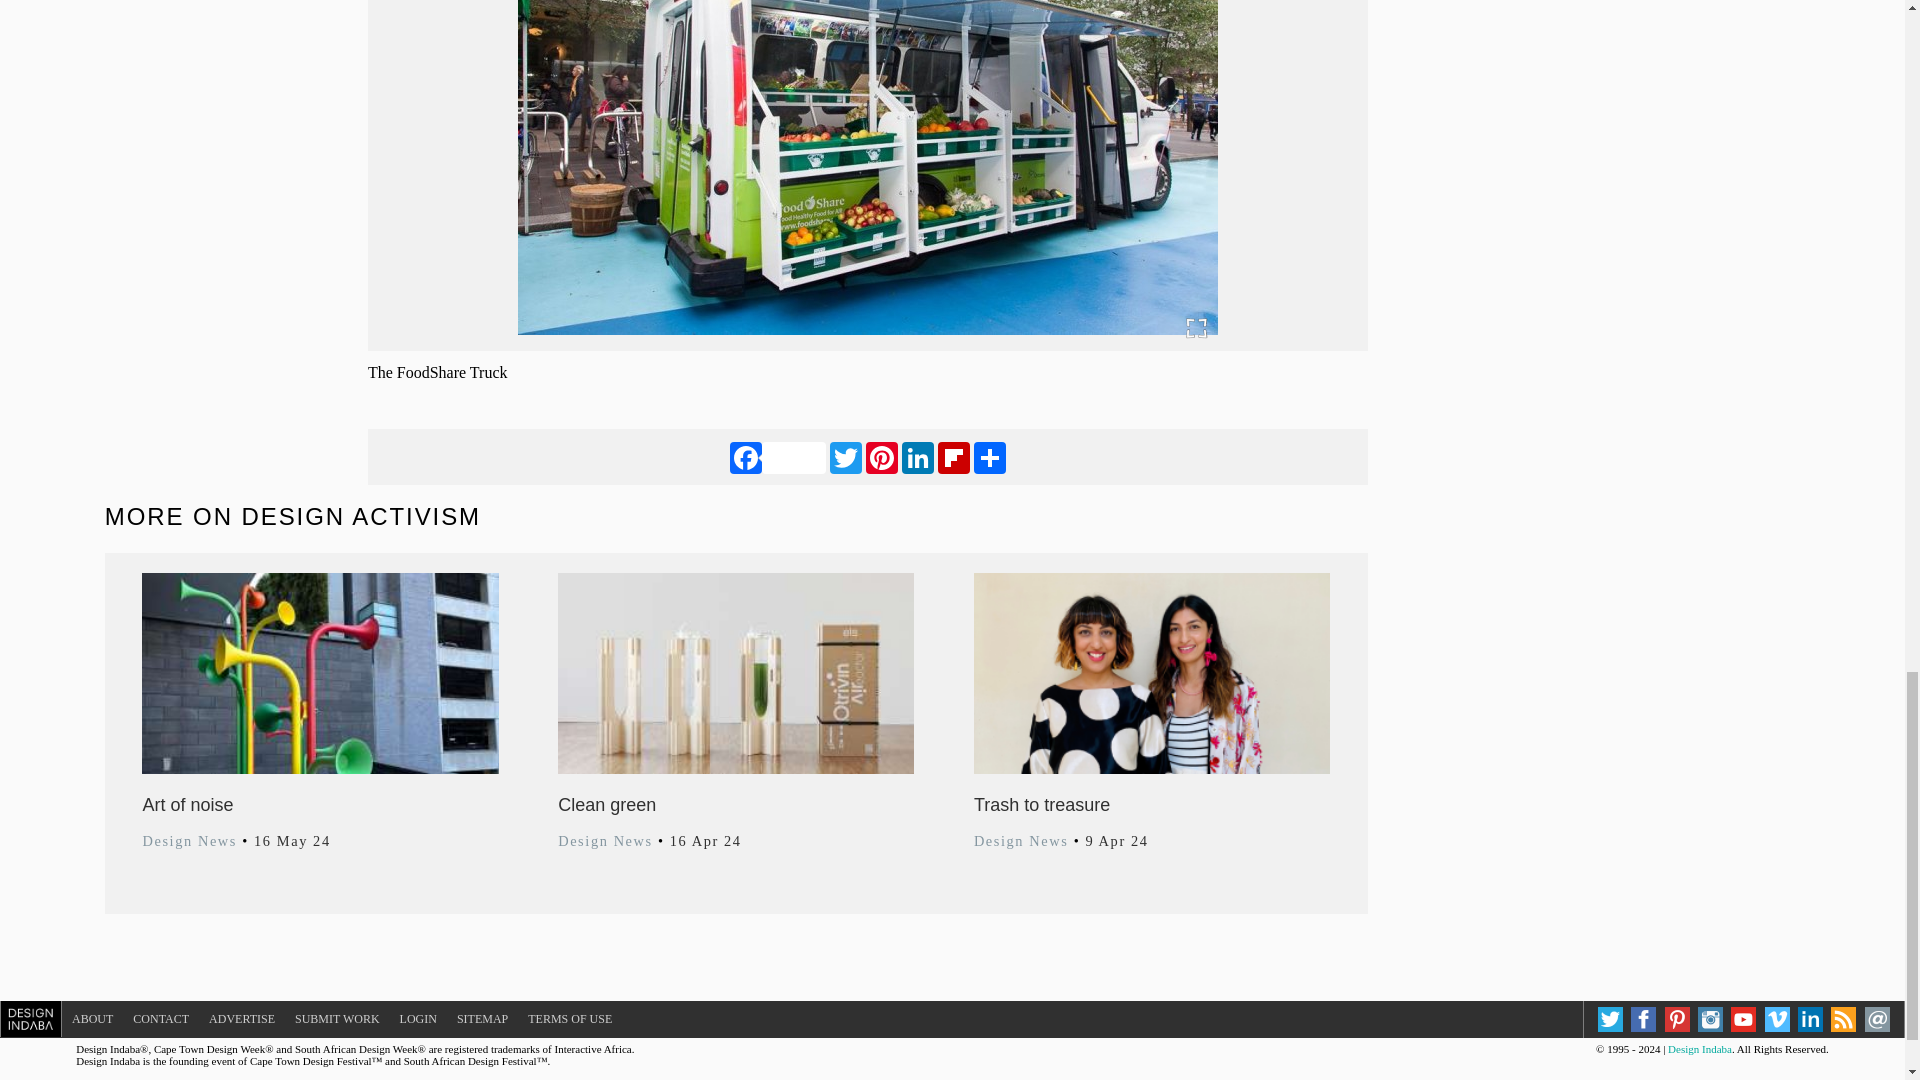 The width and height of the screenshot is (1920, 1080). Describe the element at coordinates (990, 456) in the screenshot. I see `Share` at that location.